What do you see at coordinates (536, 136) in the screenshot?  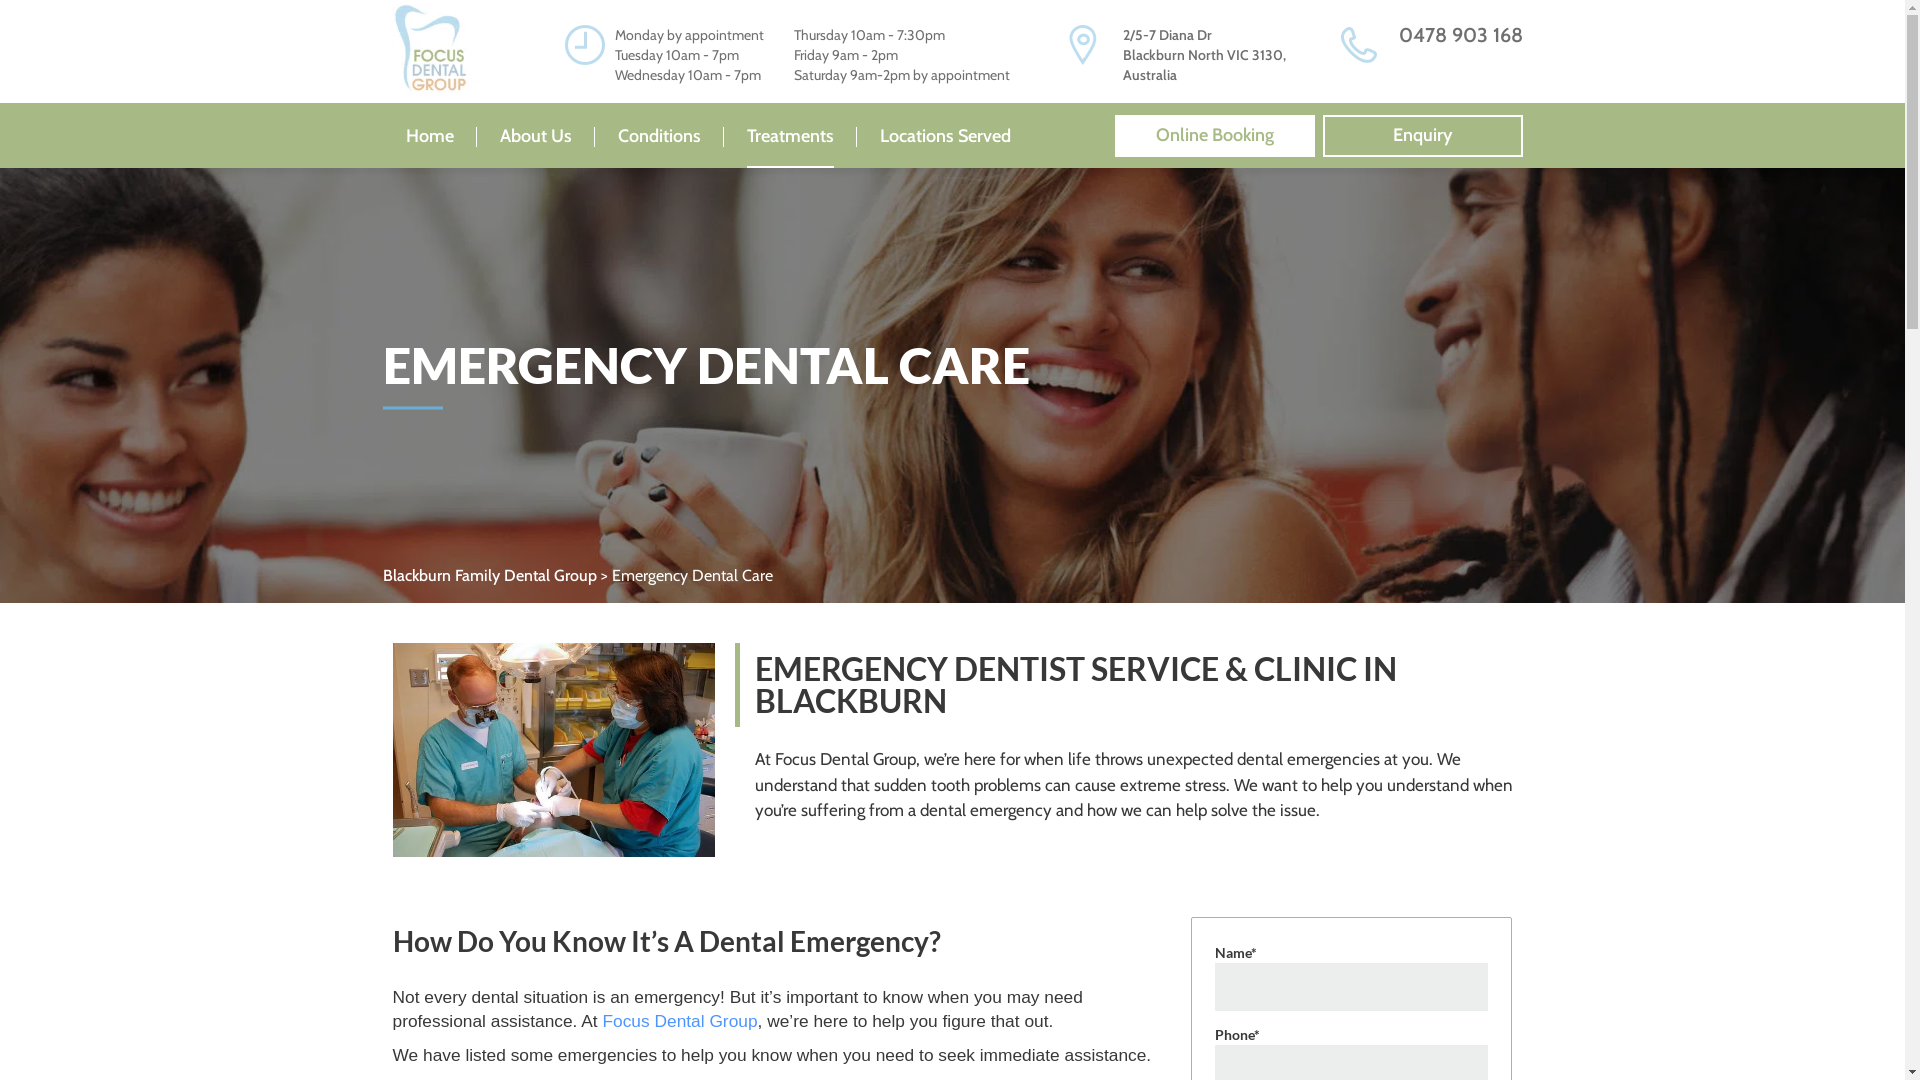 I see `About Us` at bounding box center [536, 136].